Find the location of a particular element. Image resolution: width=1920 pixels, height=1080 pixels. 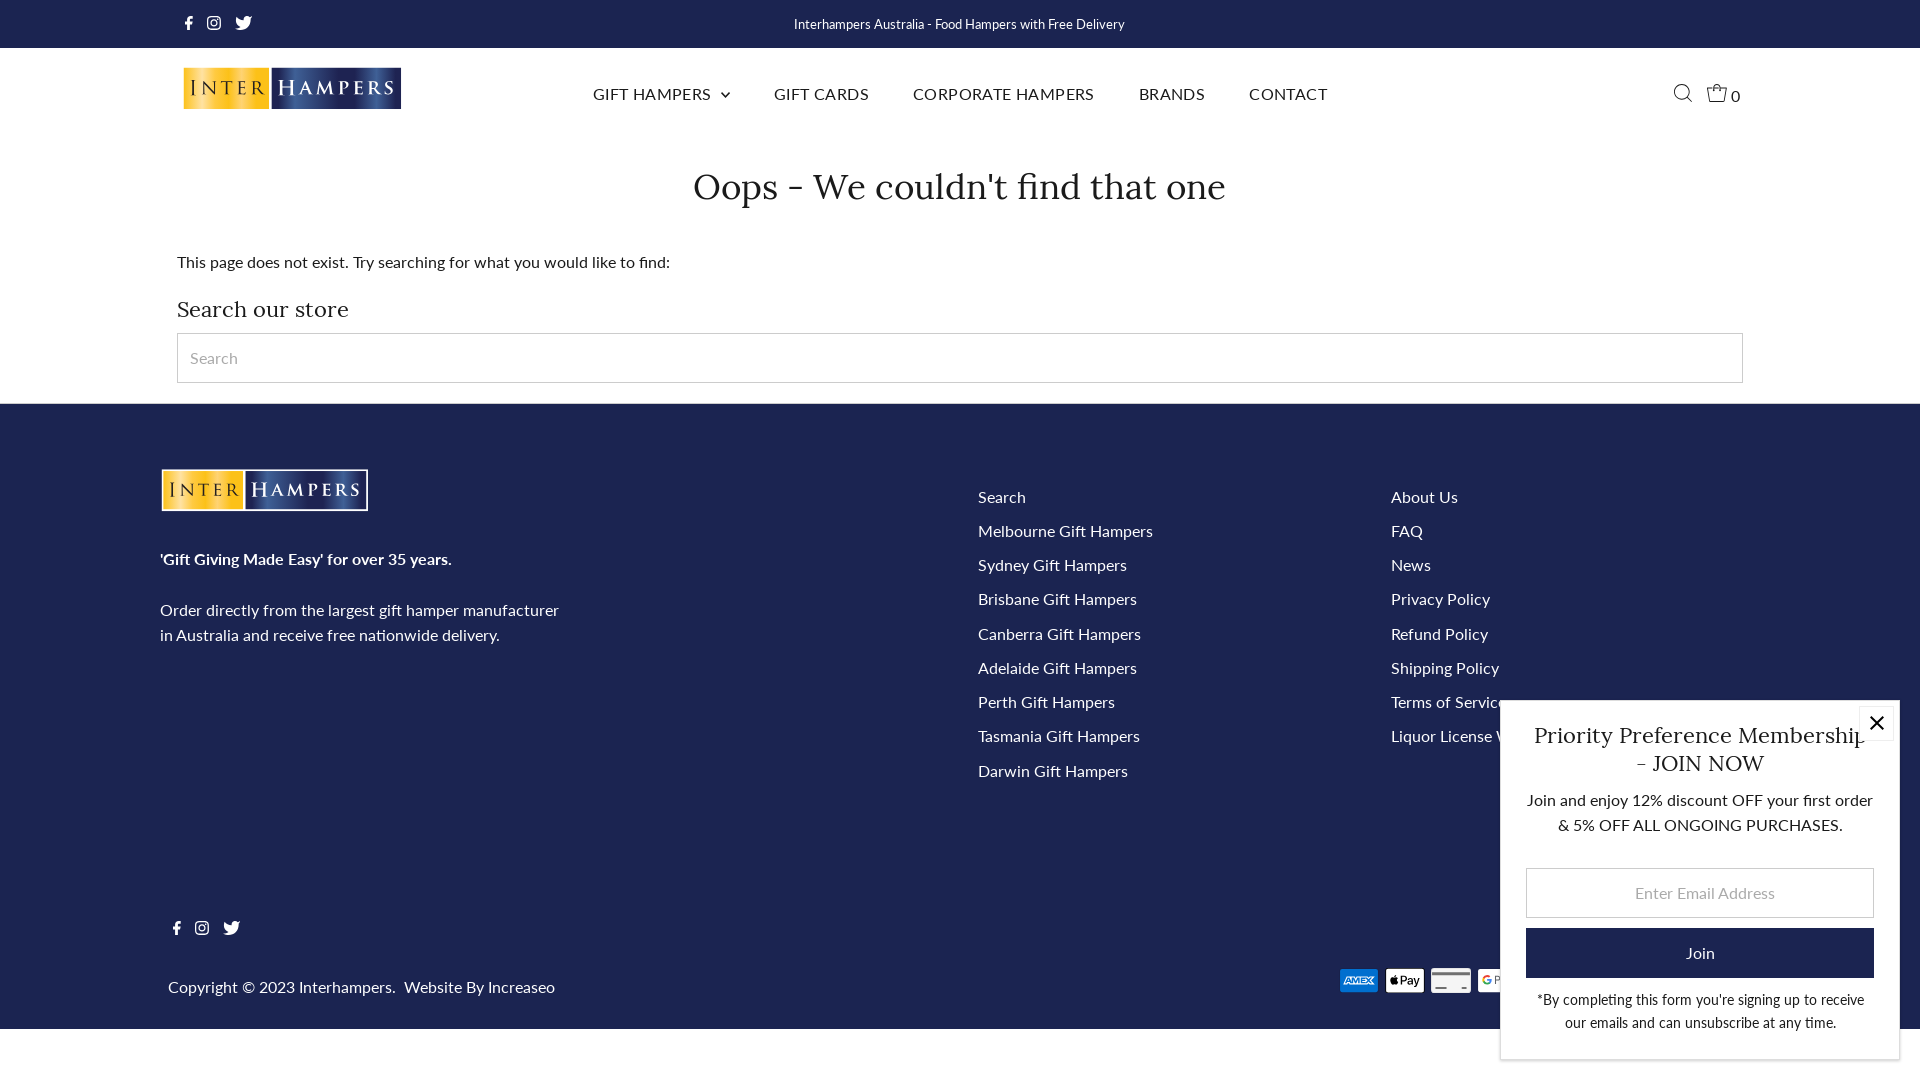

CONTACT is located at coordinates (1288, 94).